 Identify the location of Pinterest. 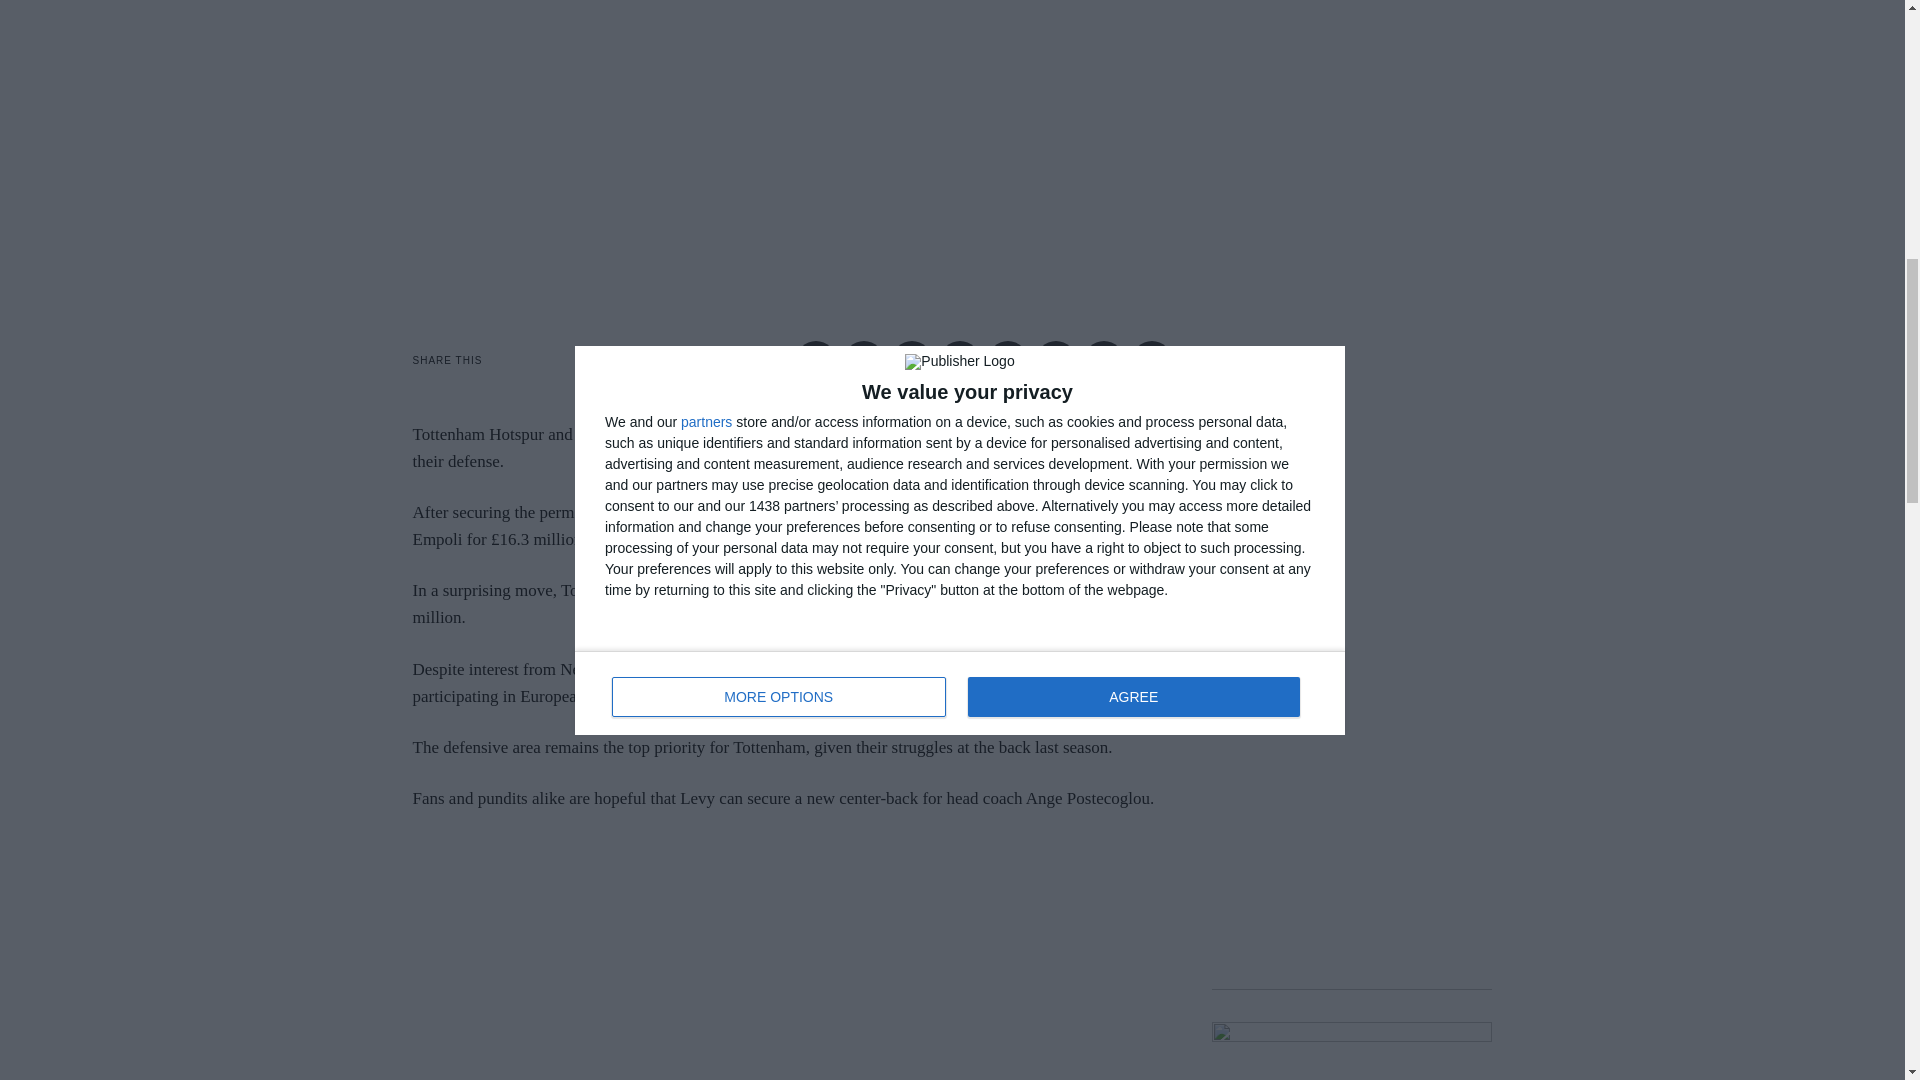
(960, 361).